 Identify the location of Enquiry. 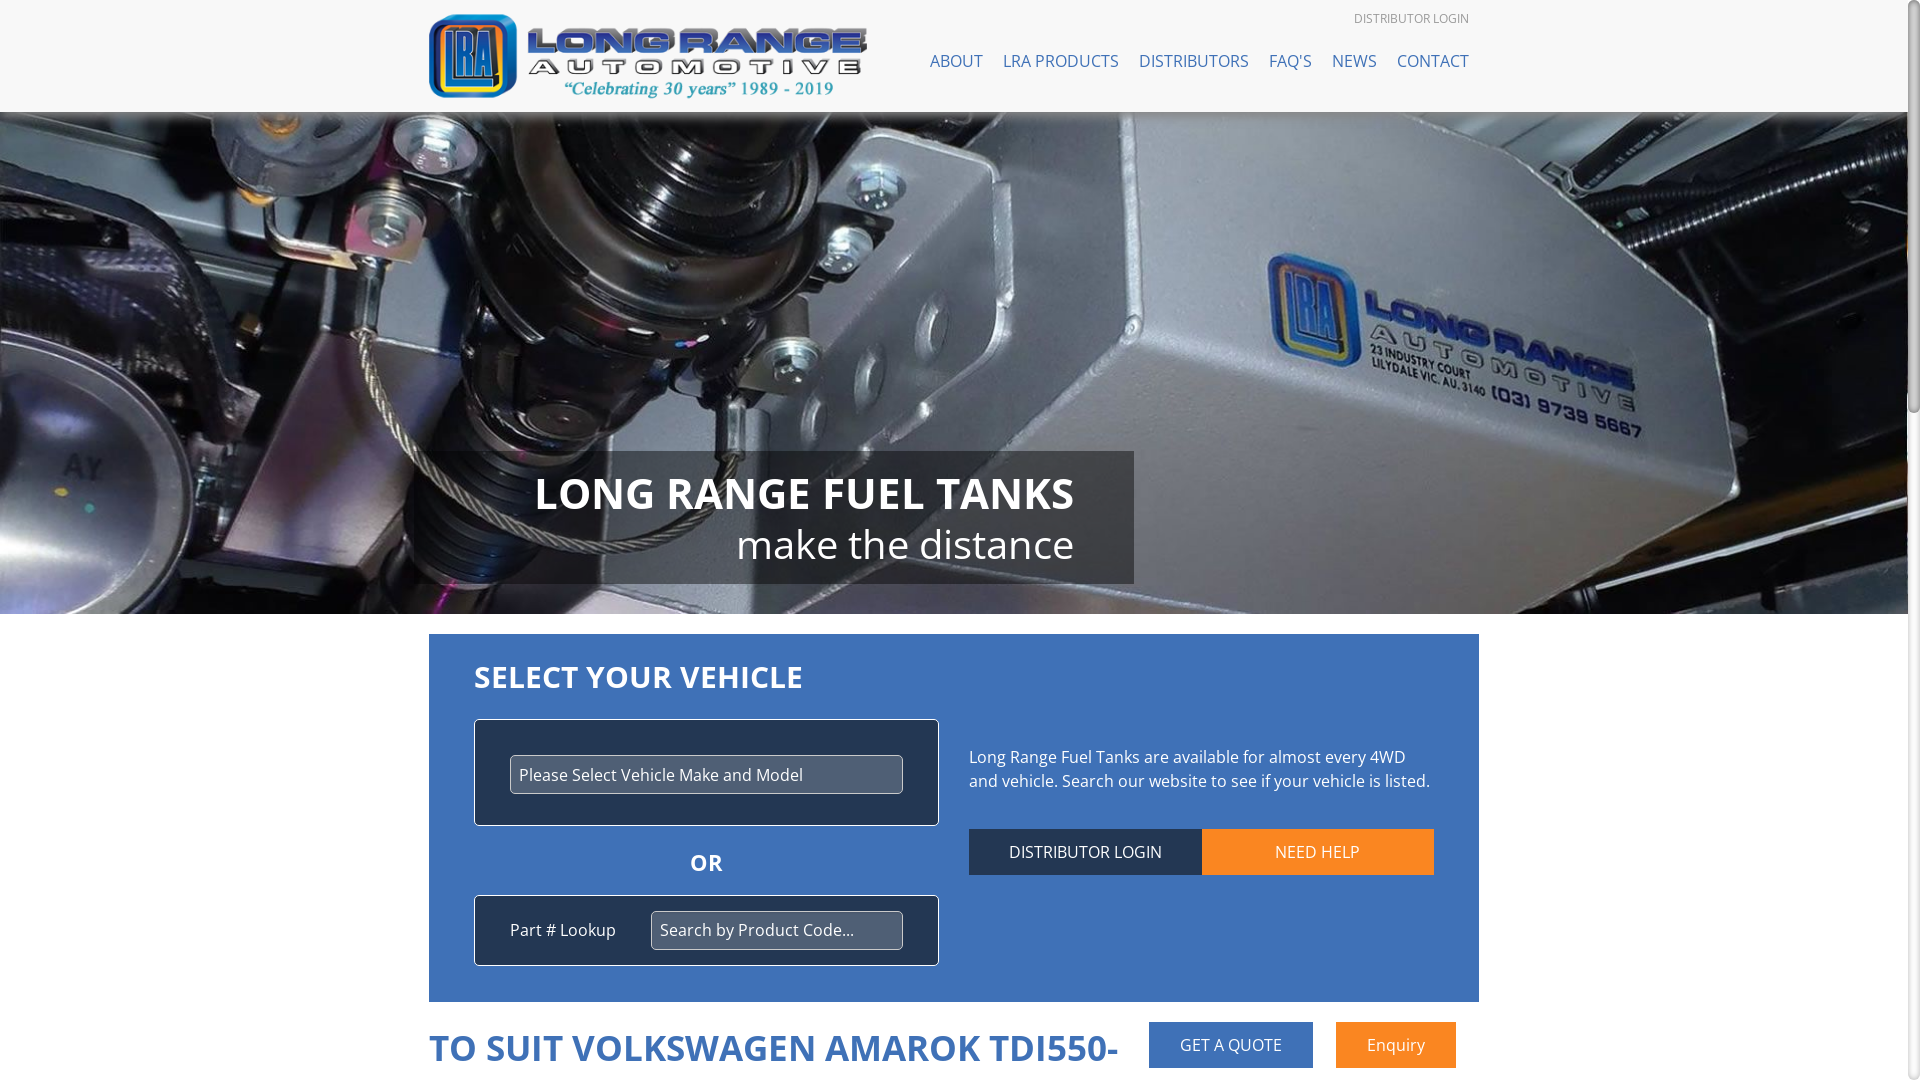
(1396, 1045).